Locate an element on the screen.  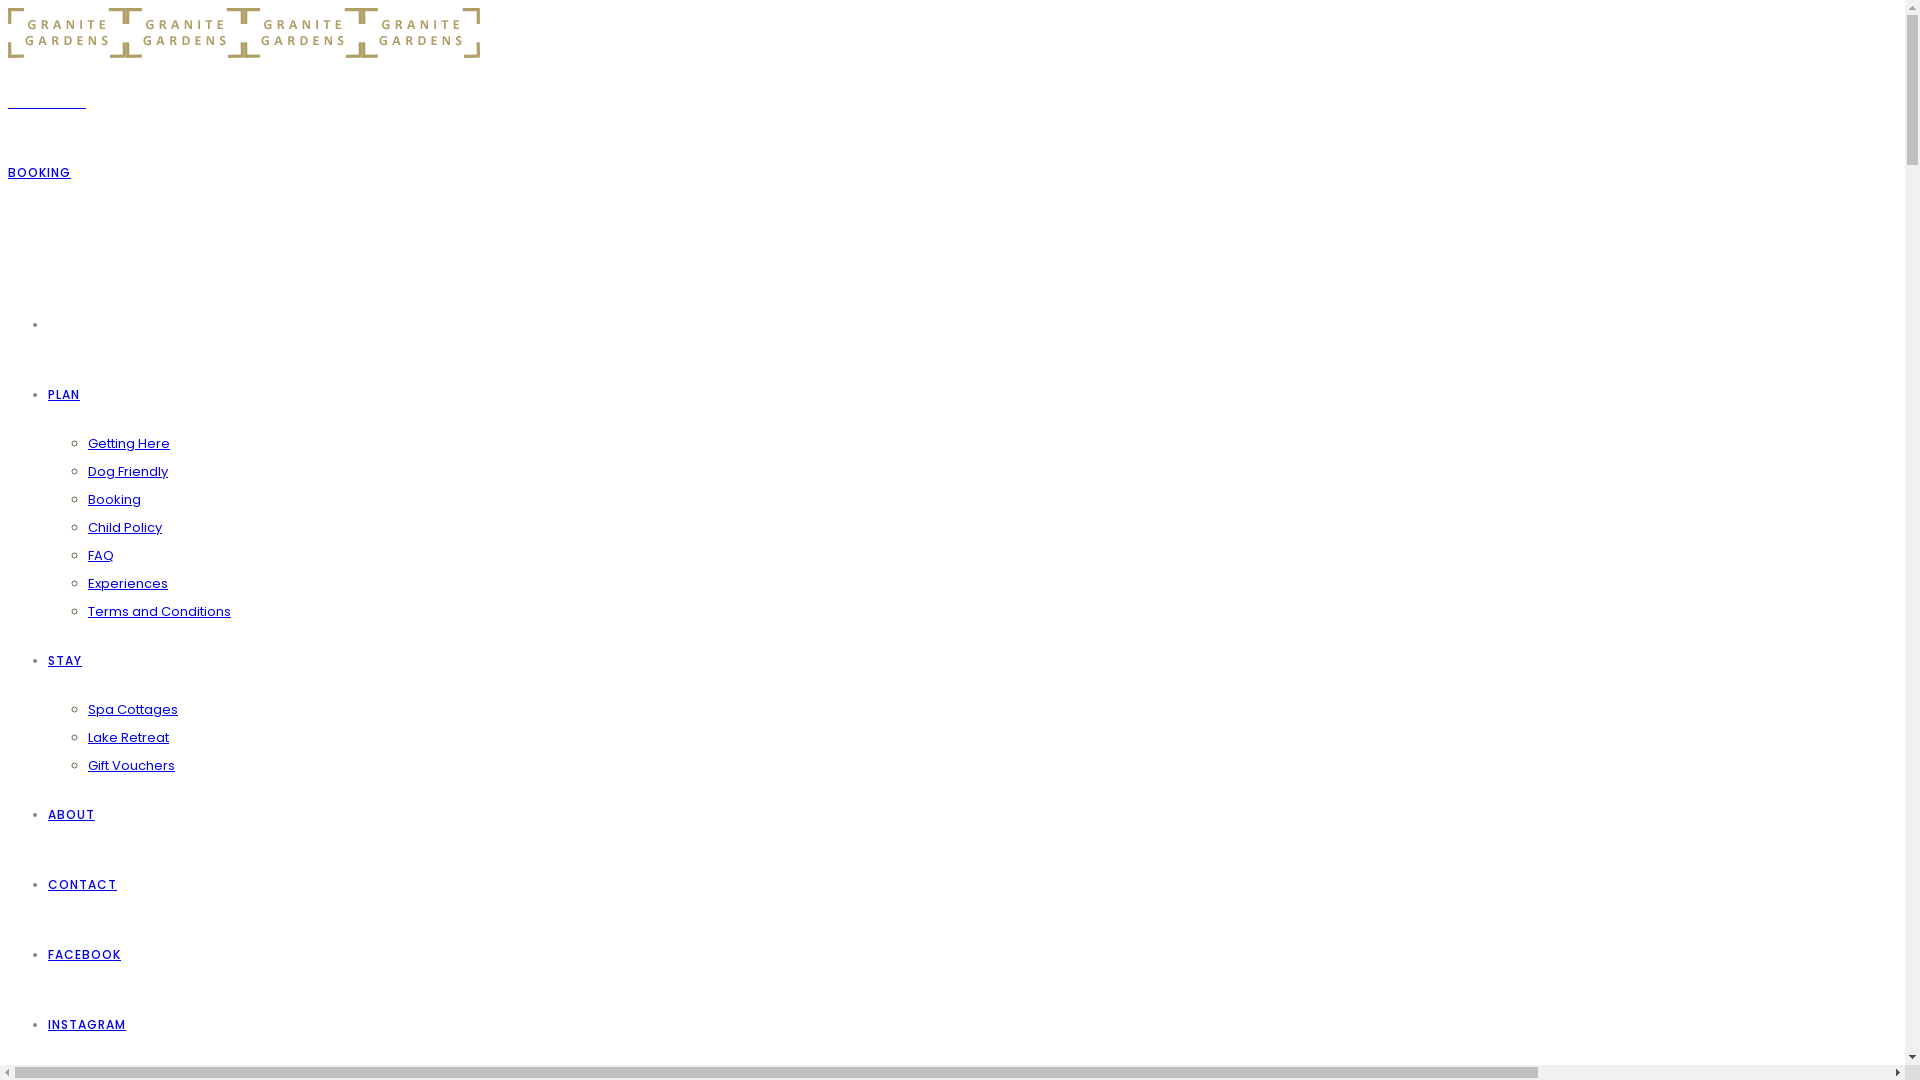
HOT DEALS! is located at coordinates (47, 102).